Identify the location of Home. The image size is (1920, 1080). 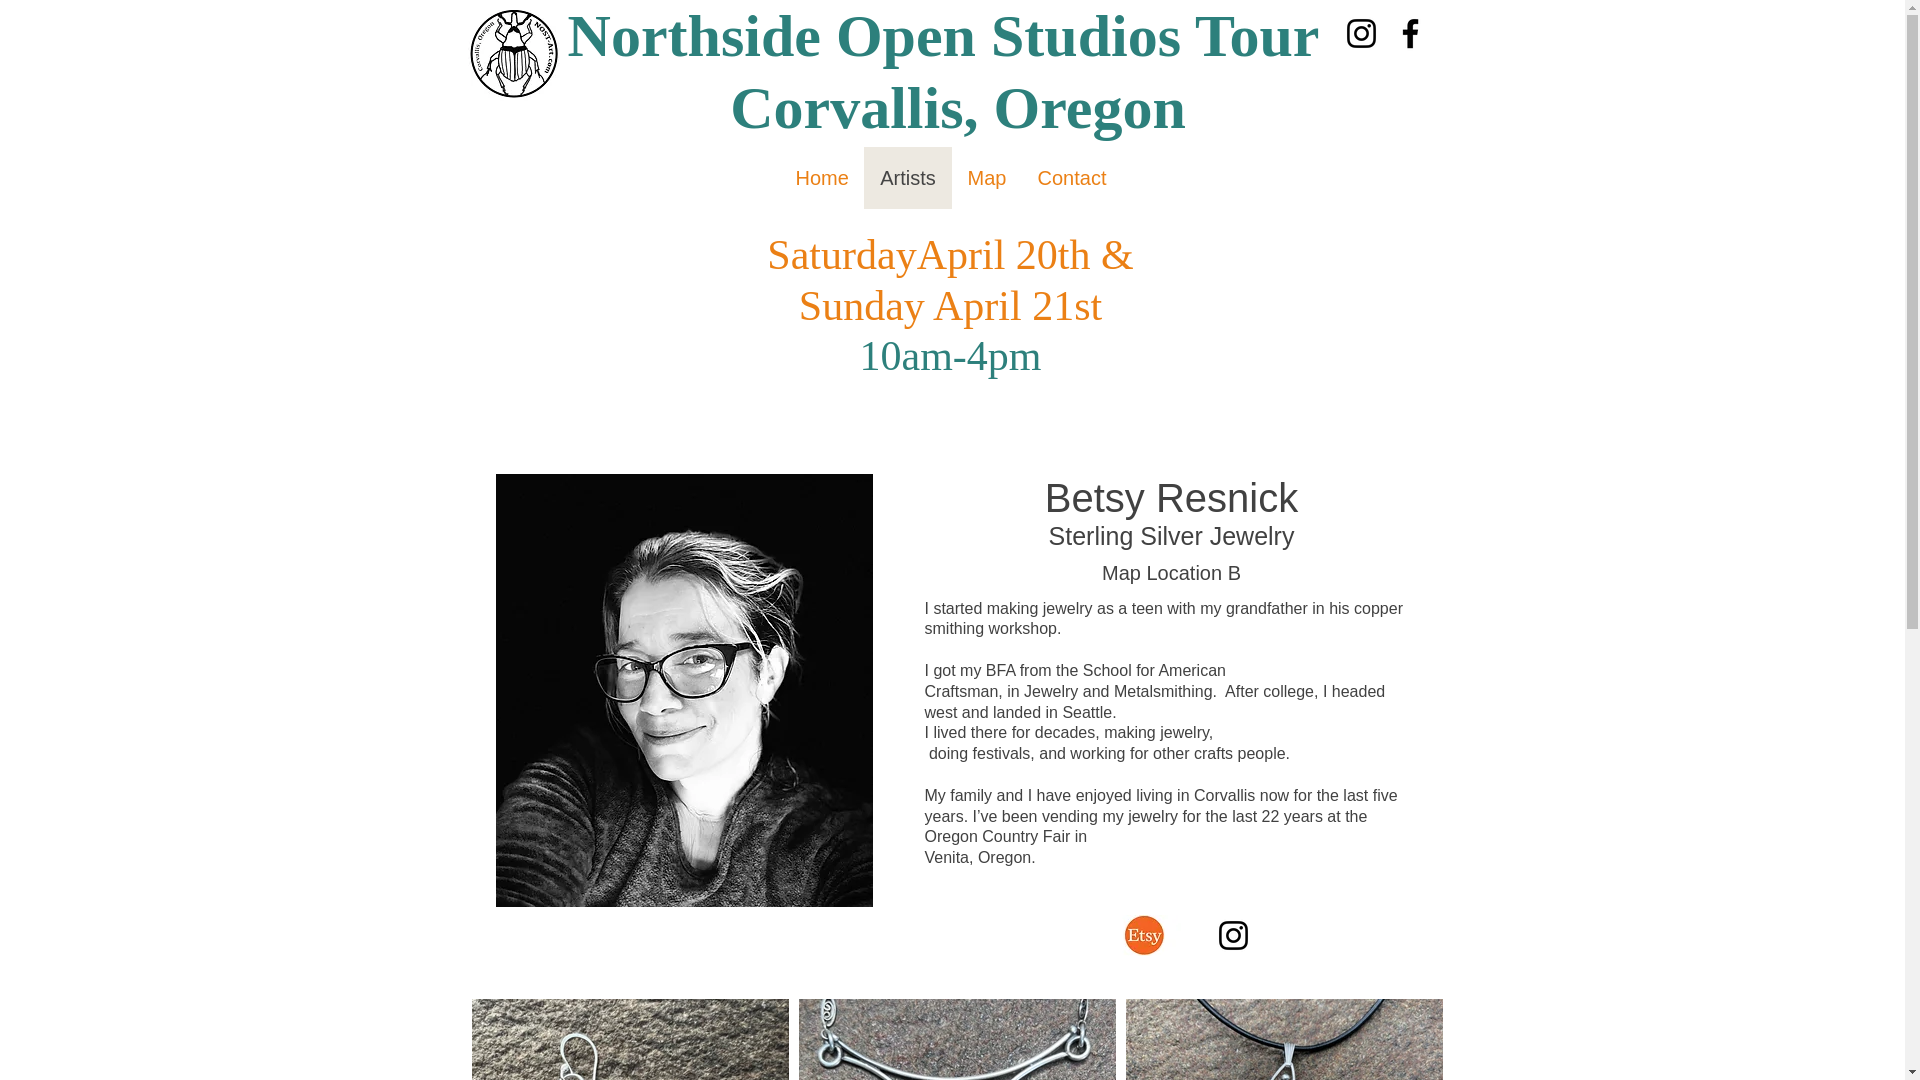
(822, 178).